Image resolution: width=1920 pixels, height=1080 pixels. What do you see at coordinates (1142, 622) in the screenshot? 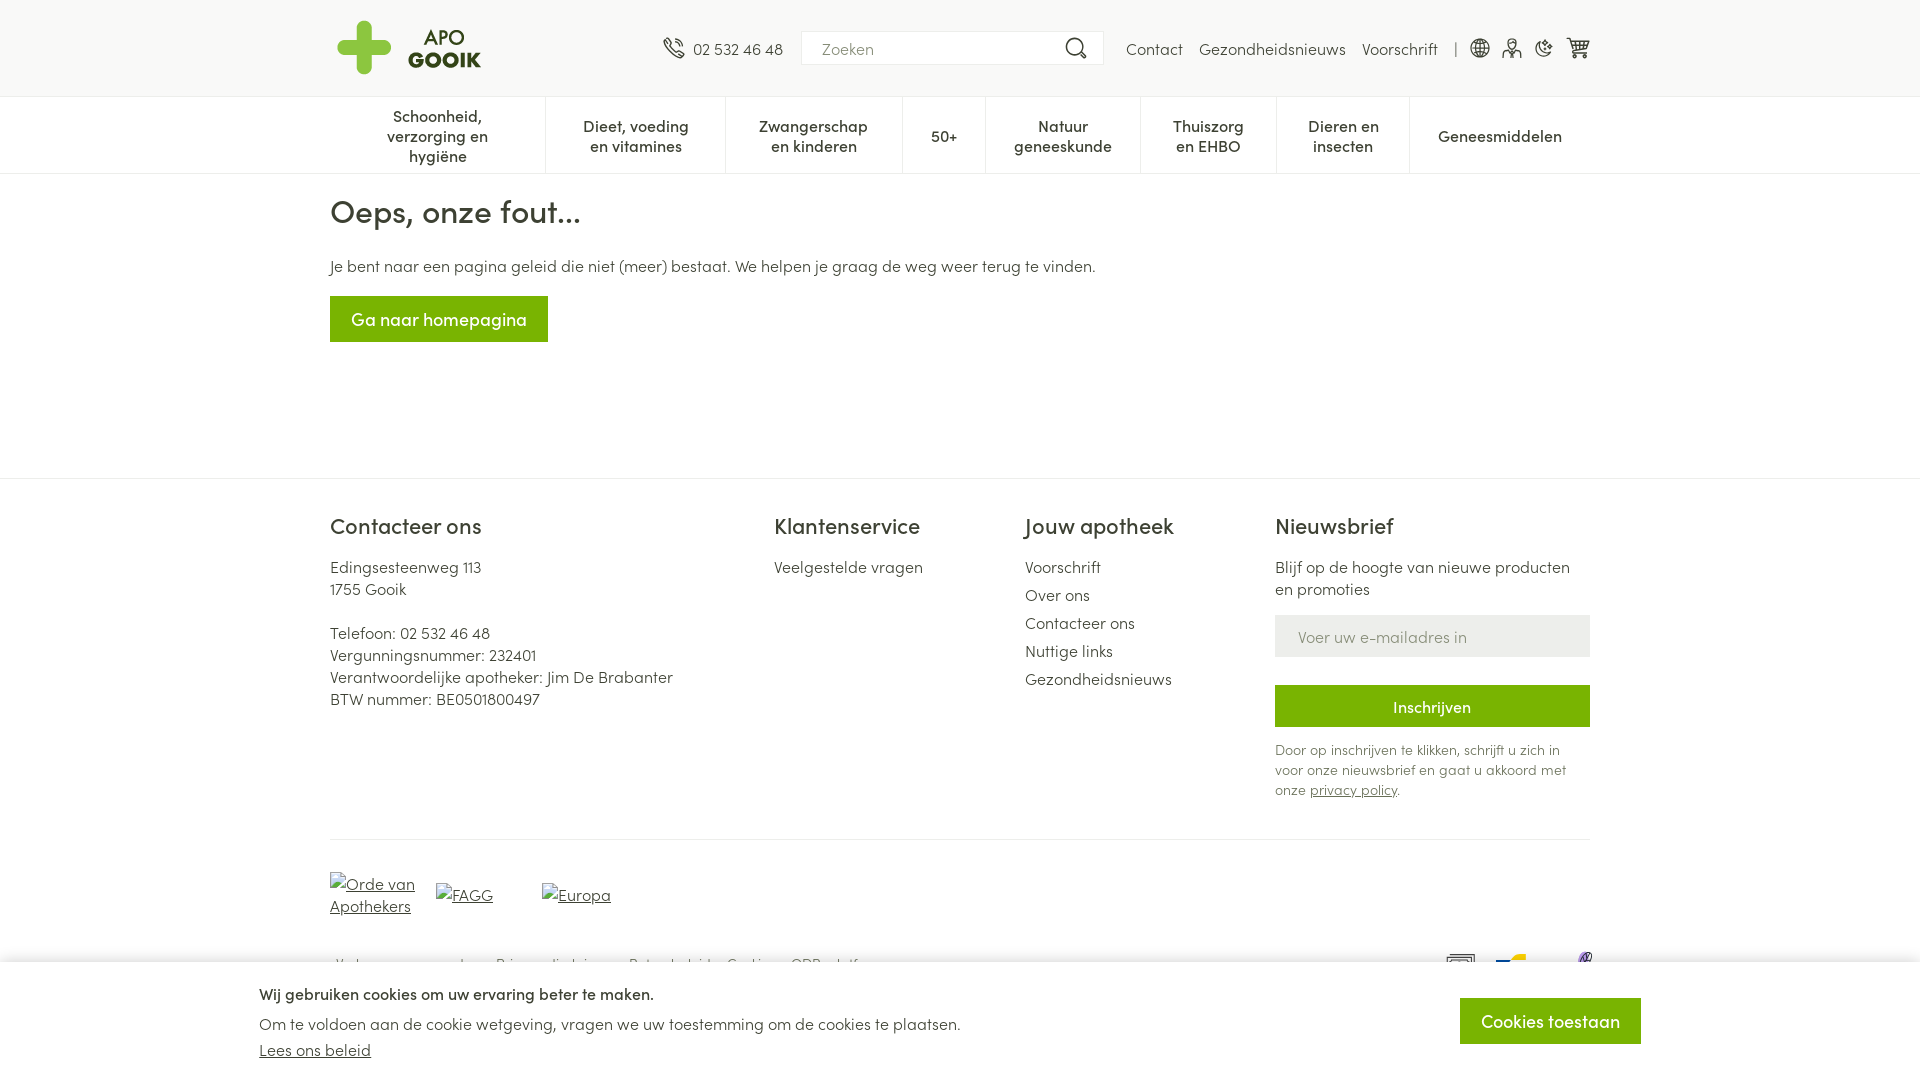
I see `Contacteer ons` at bounding box center [1142, 622].